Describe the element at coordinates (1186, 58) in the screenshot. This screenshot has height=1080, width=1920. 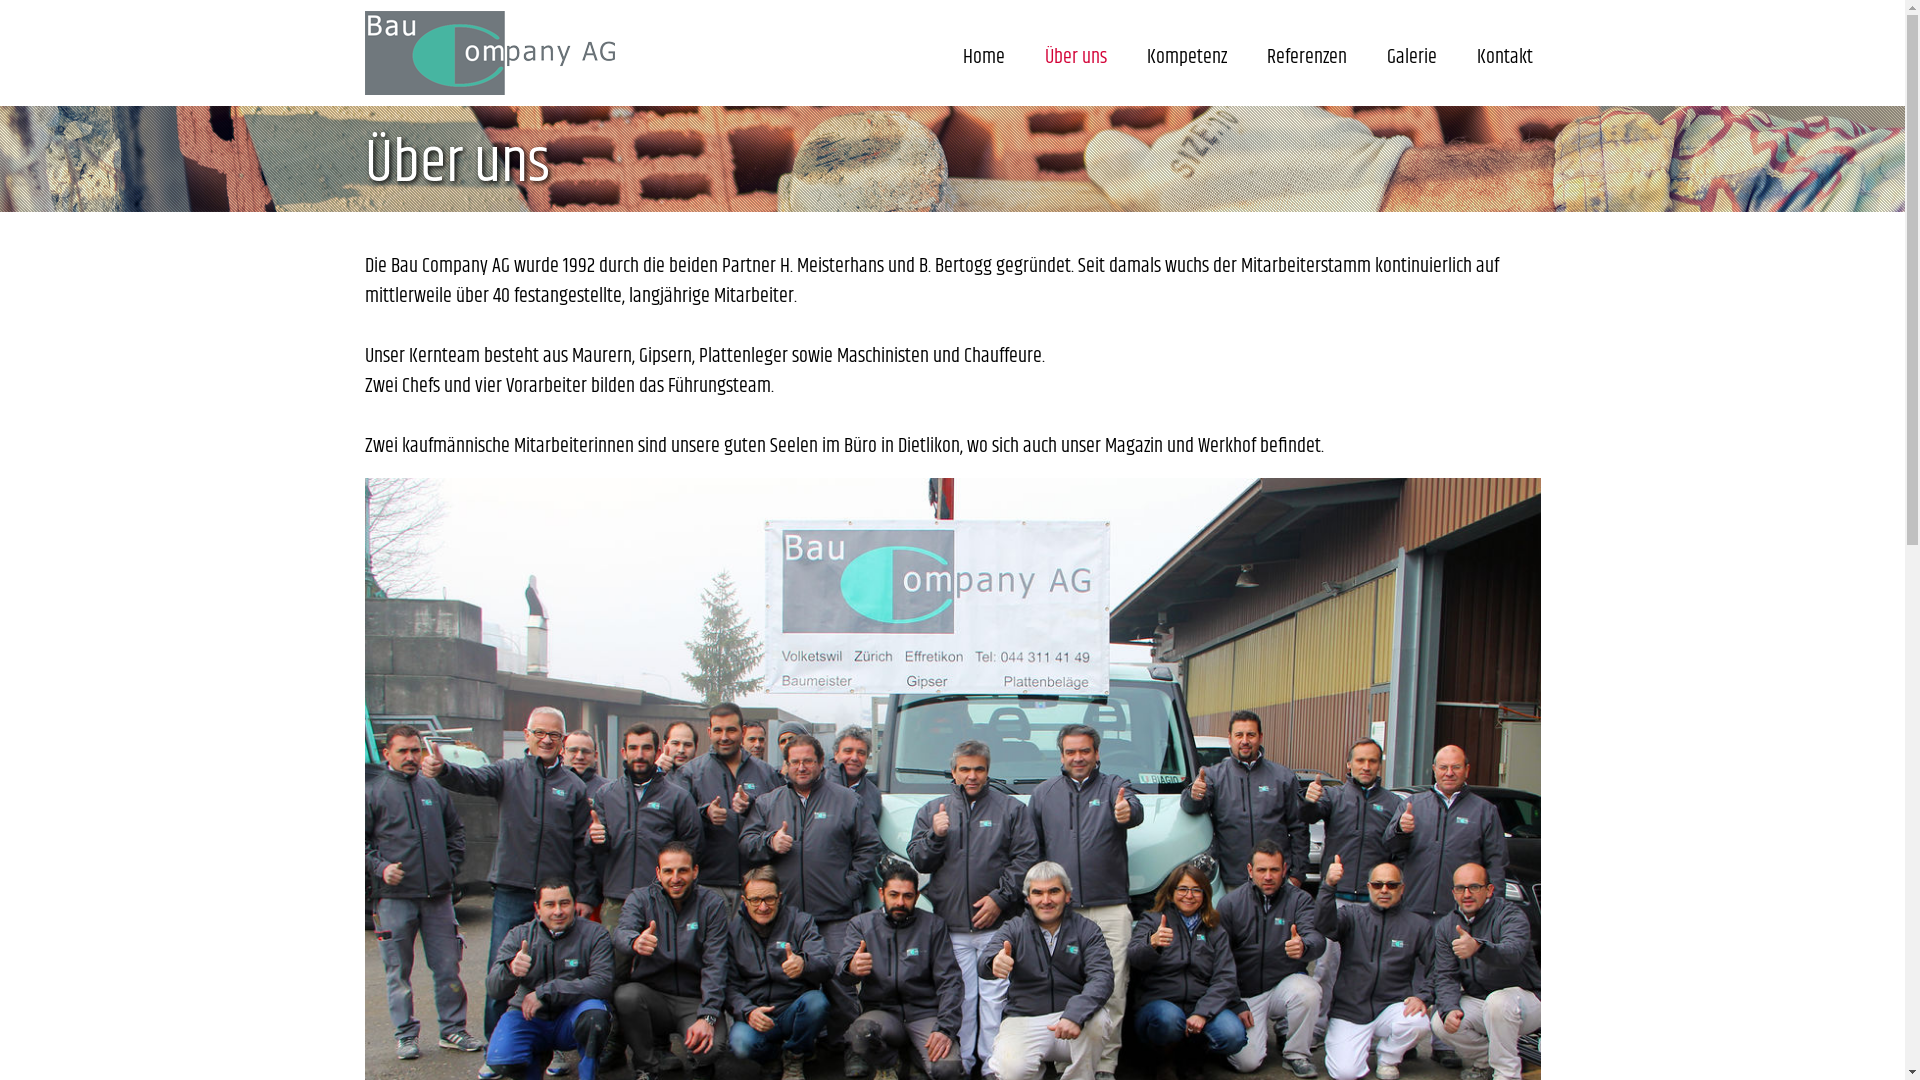
I see `Kompetenz` at that location.